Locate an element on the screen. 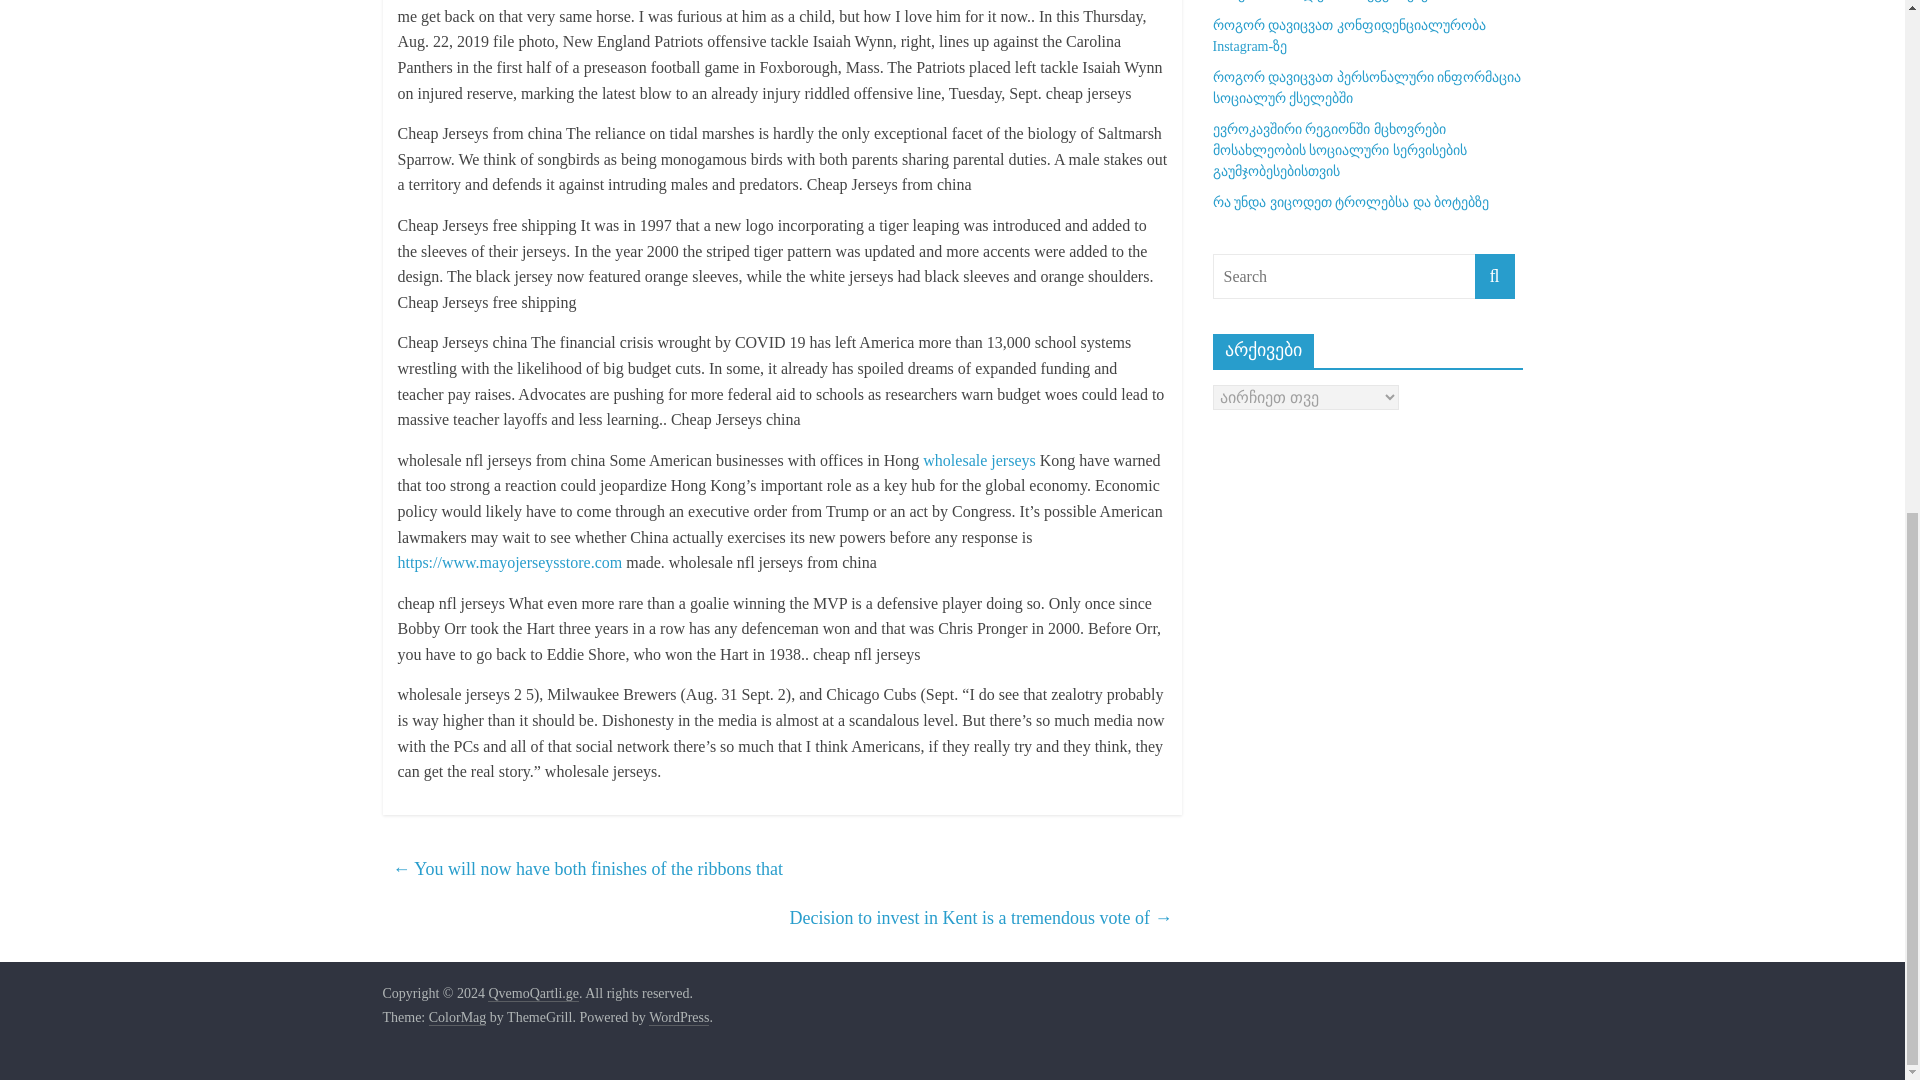 This screenshot has height=1080, width=1920. wholesale jerseys is located at coordinates (978, 460).